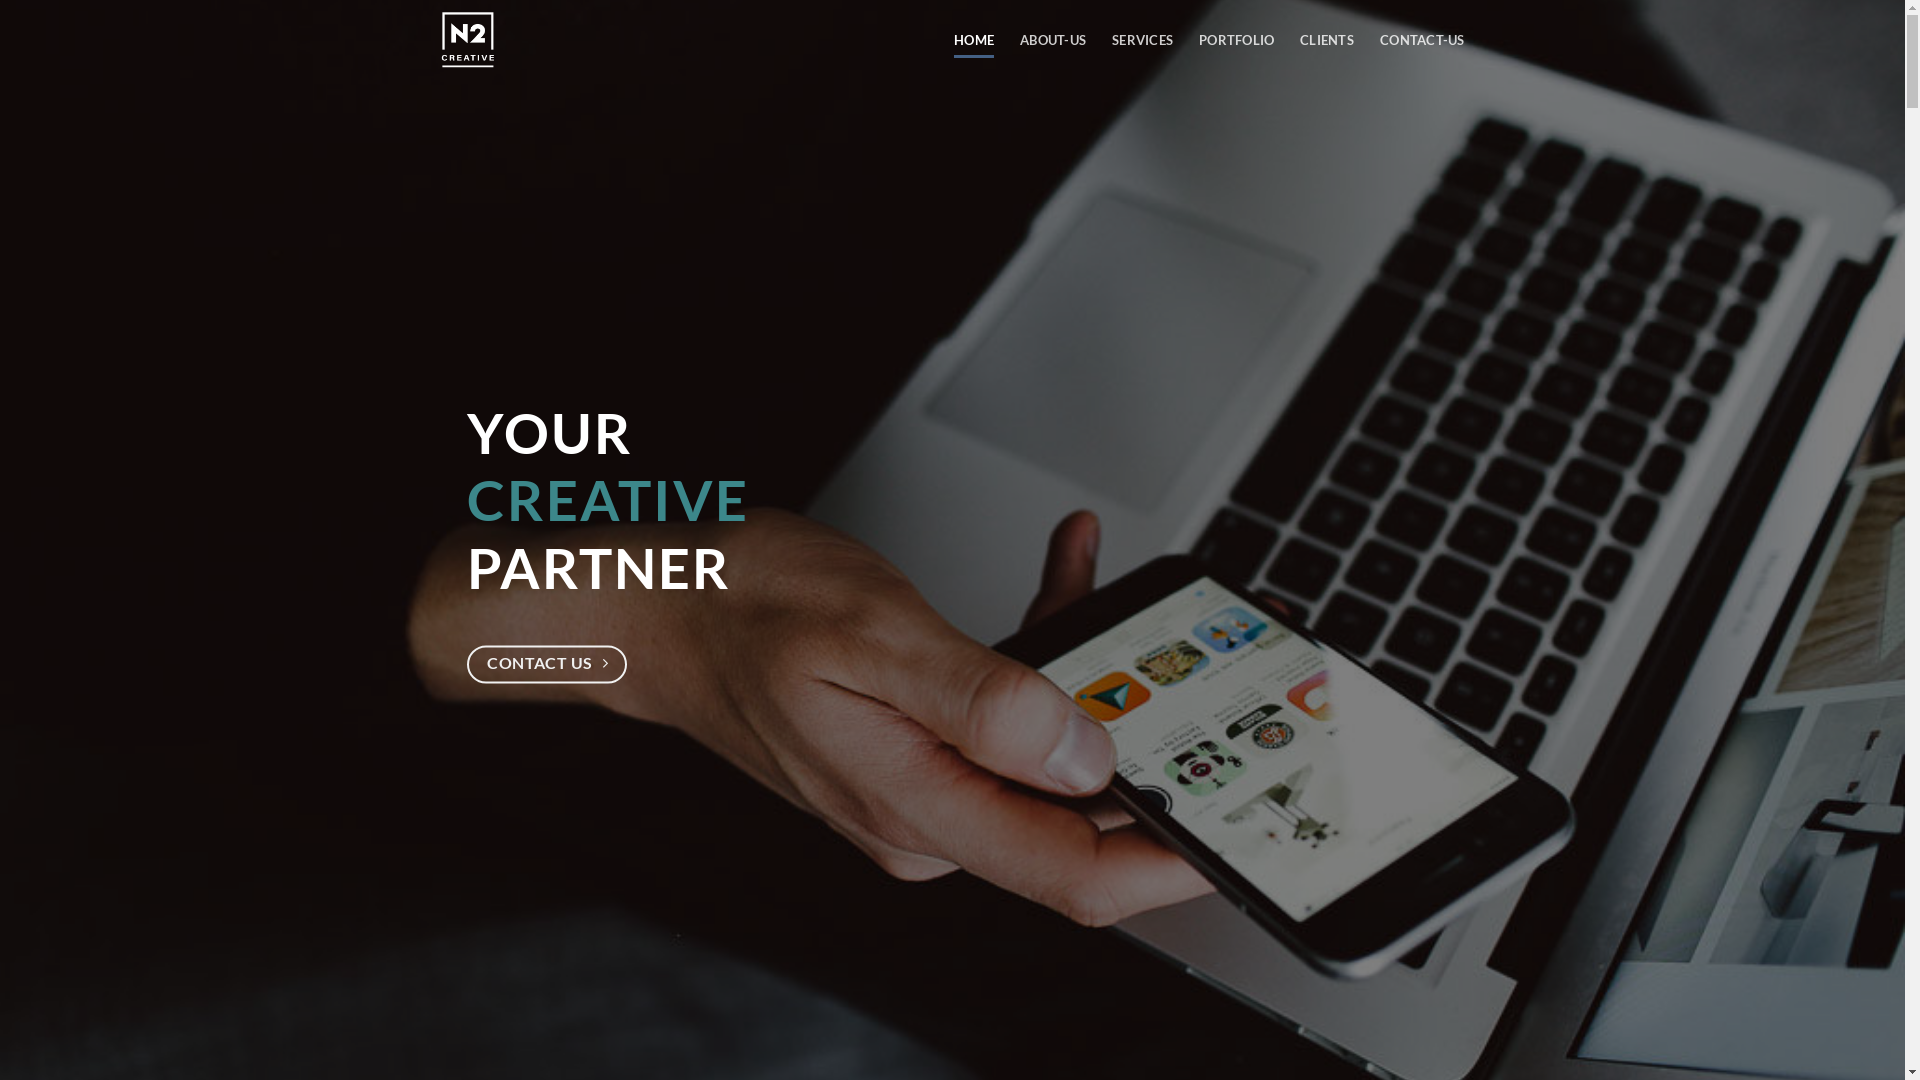  Describe the element at coordinates (1422, 40) in the screenshot. I see `CONTACT-US` at that location.